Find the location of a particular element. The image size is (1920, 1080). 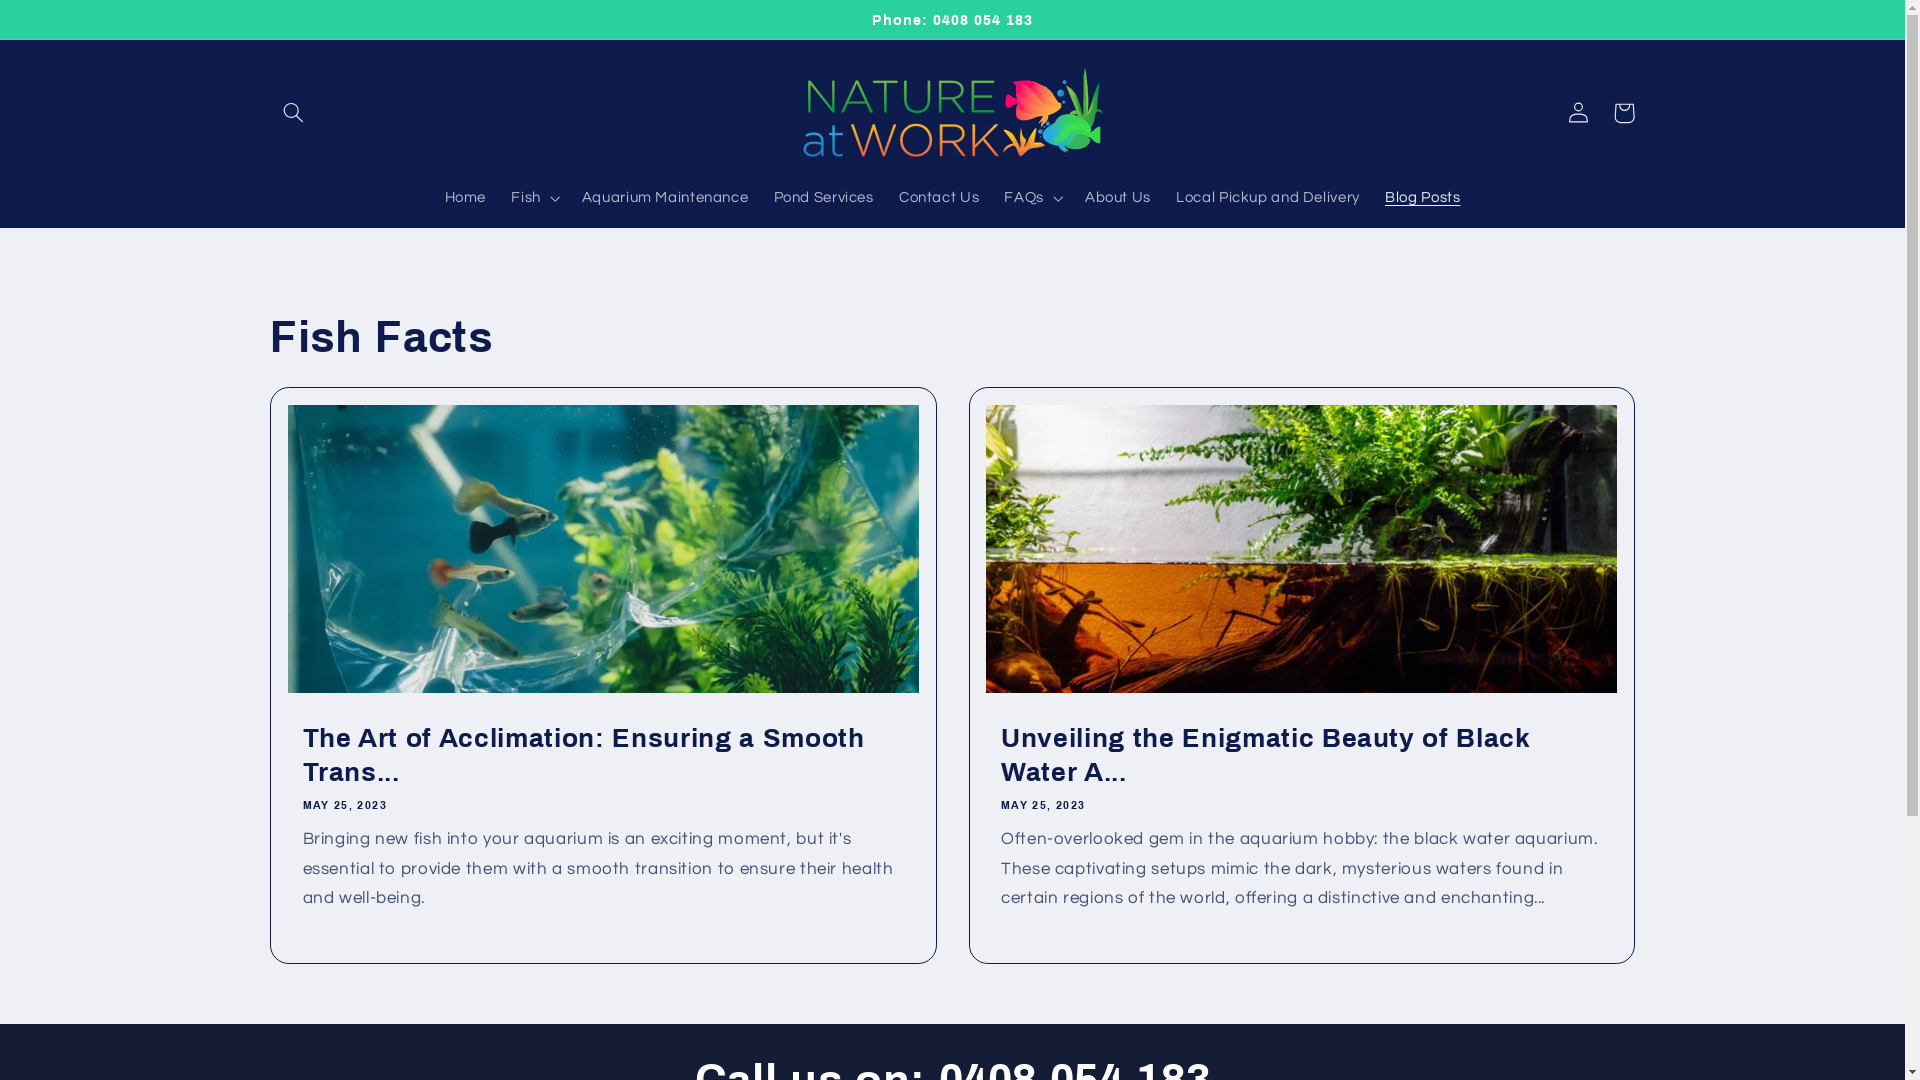

Log in is located at coordinates (1578, 113).